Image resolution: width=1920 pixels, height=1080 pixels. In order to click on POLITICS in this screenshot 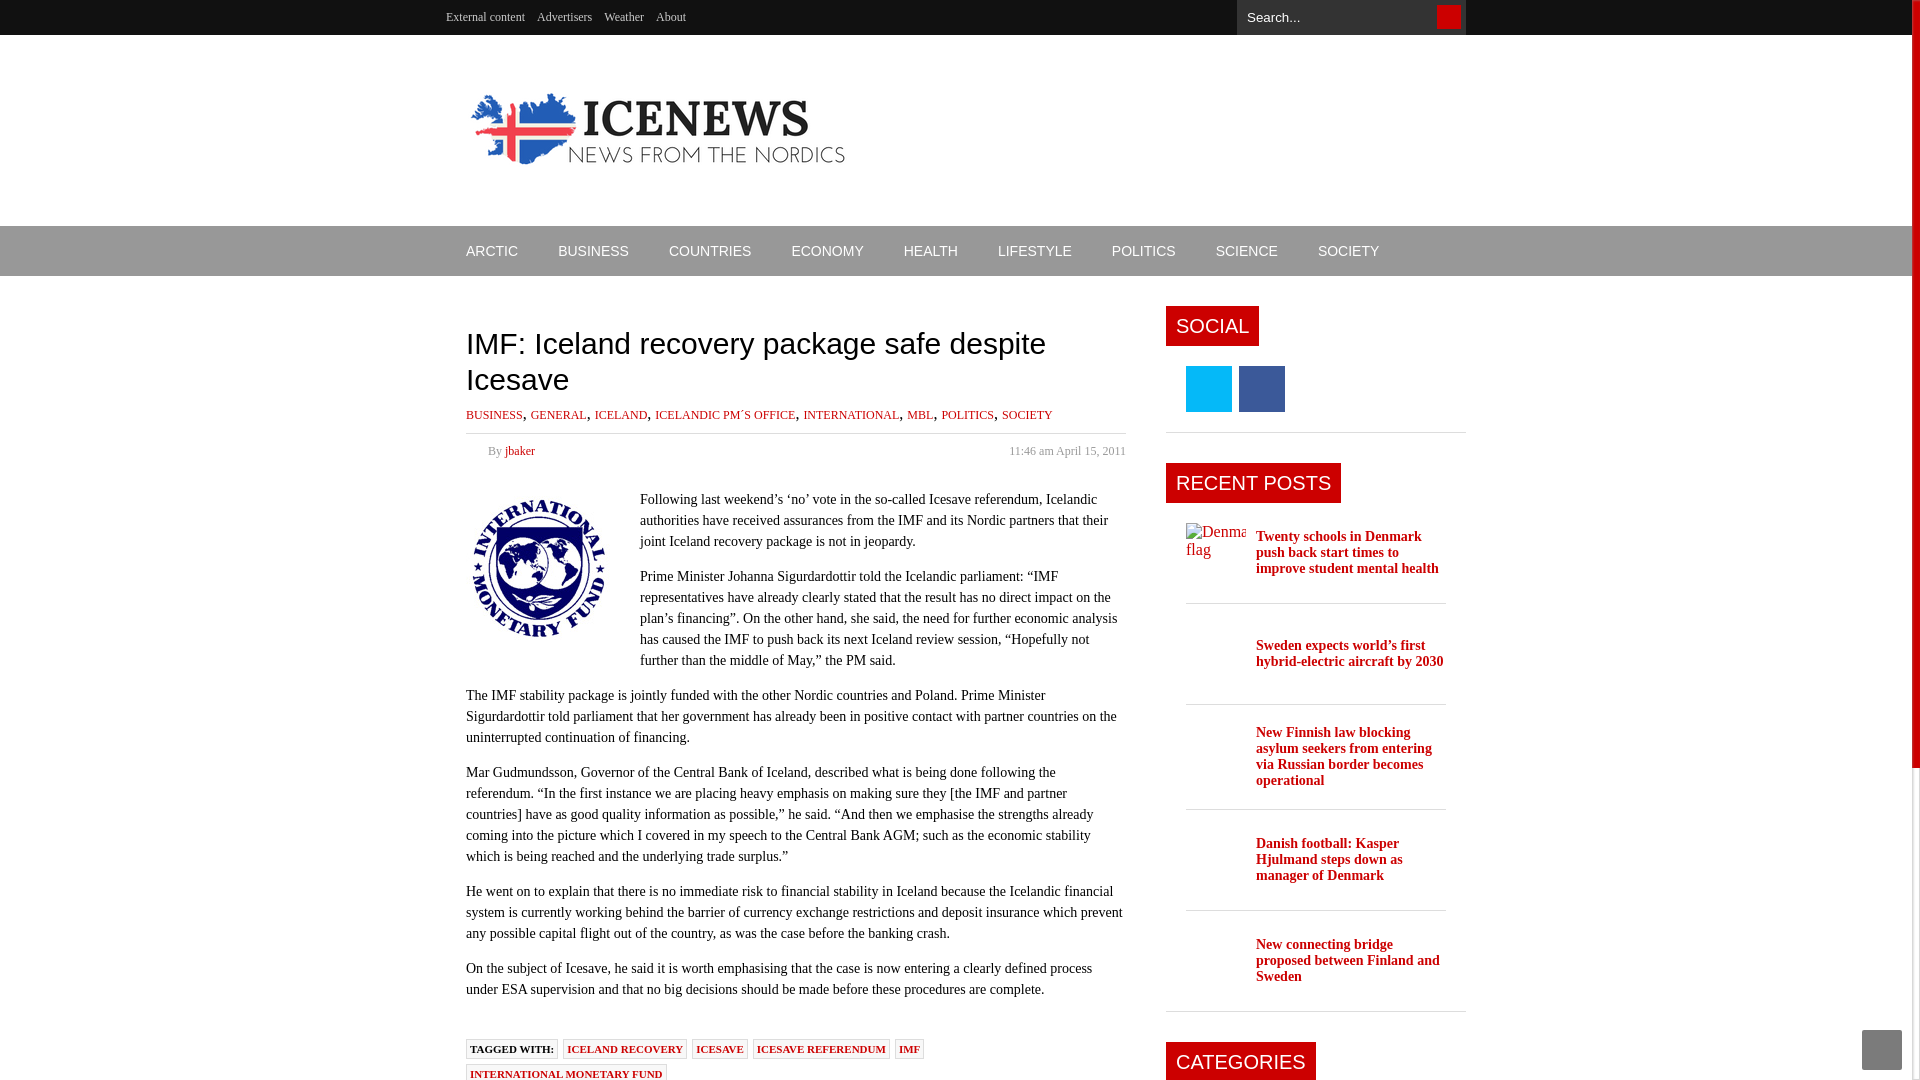, I will do `click(1144, 250)`.